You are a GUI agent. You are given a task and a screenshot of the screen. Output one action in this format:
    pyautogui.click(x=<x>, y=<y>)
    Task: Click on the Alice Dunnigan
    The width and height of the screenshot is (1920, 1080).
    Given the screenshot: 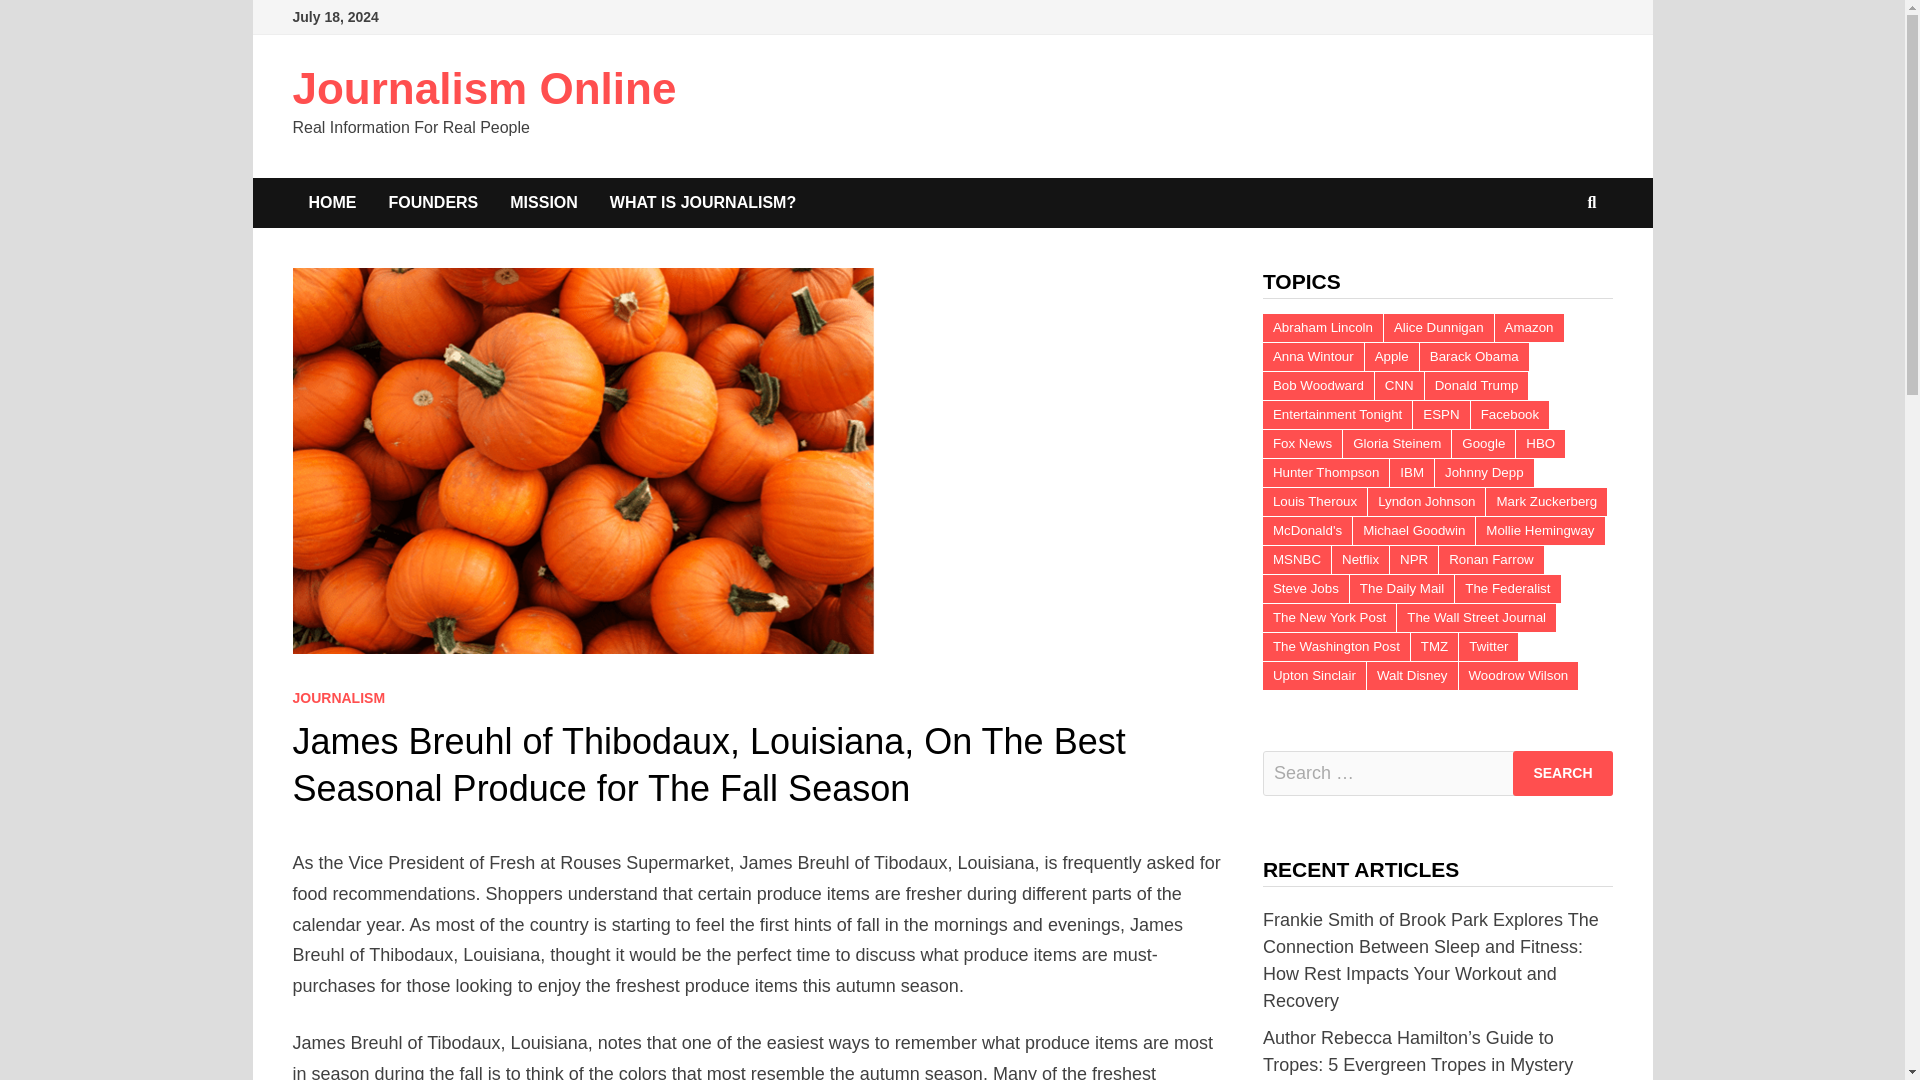 What is the action you would take?
    pyautogui.click(x=1438, y=328)
    